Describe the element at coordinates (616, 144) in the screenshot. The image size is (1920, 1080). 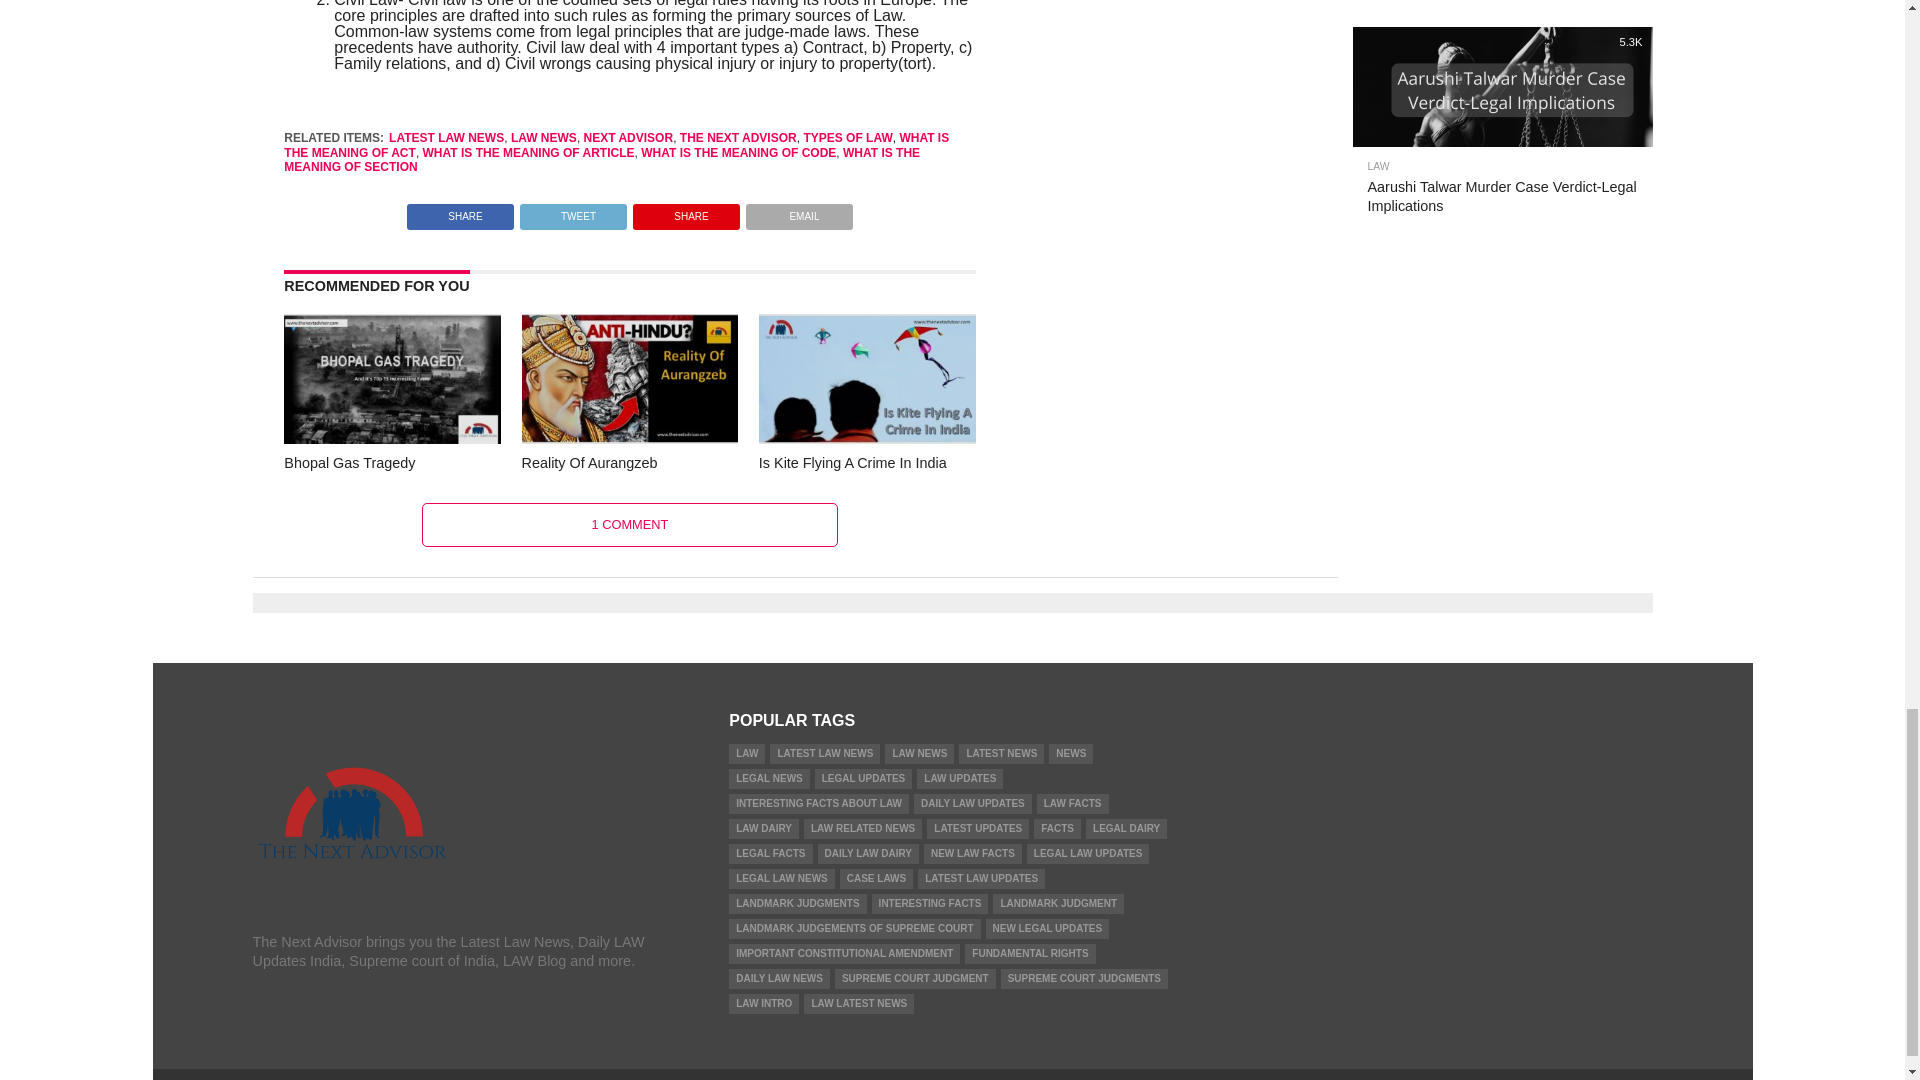
I see `WHAT IS THE MEANING OF ACT` at that location.